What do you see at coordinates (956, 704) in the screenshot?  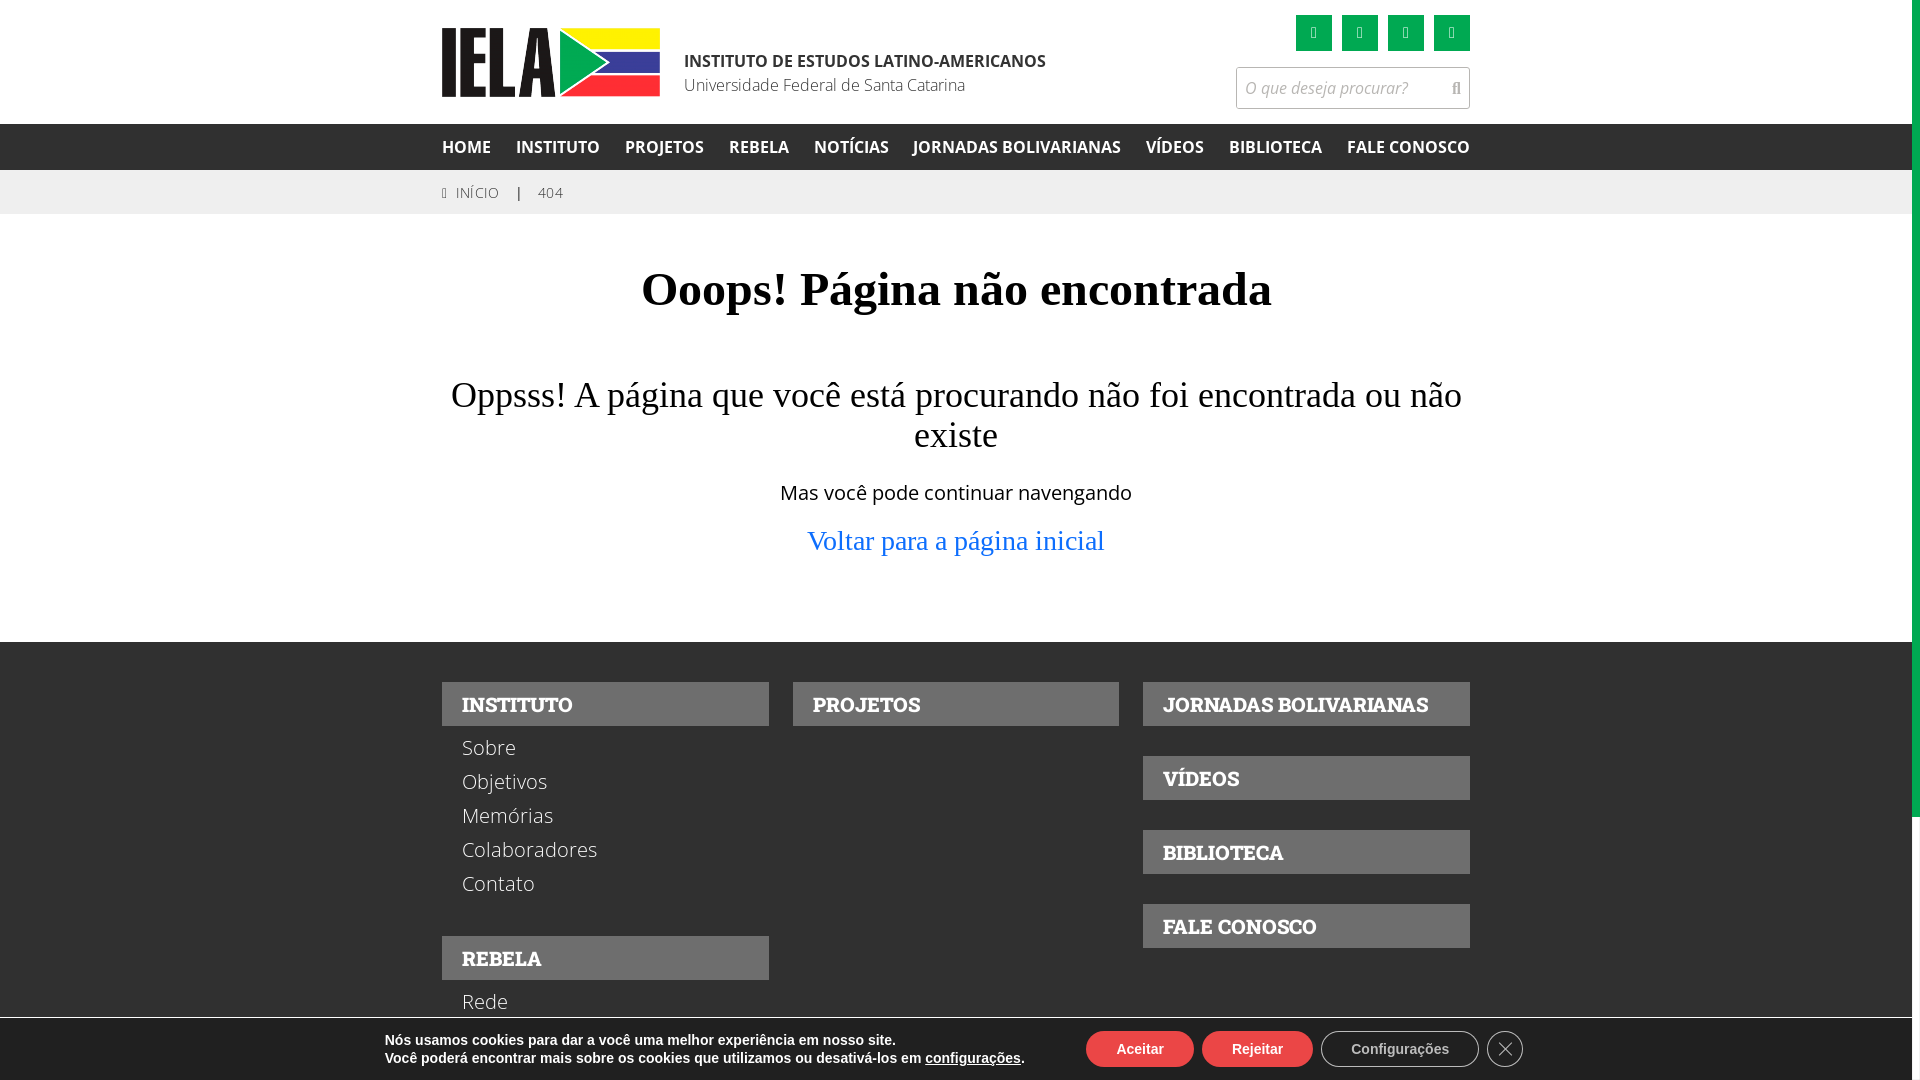 I see `PROJETOS` at bounding box center [956, 704].